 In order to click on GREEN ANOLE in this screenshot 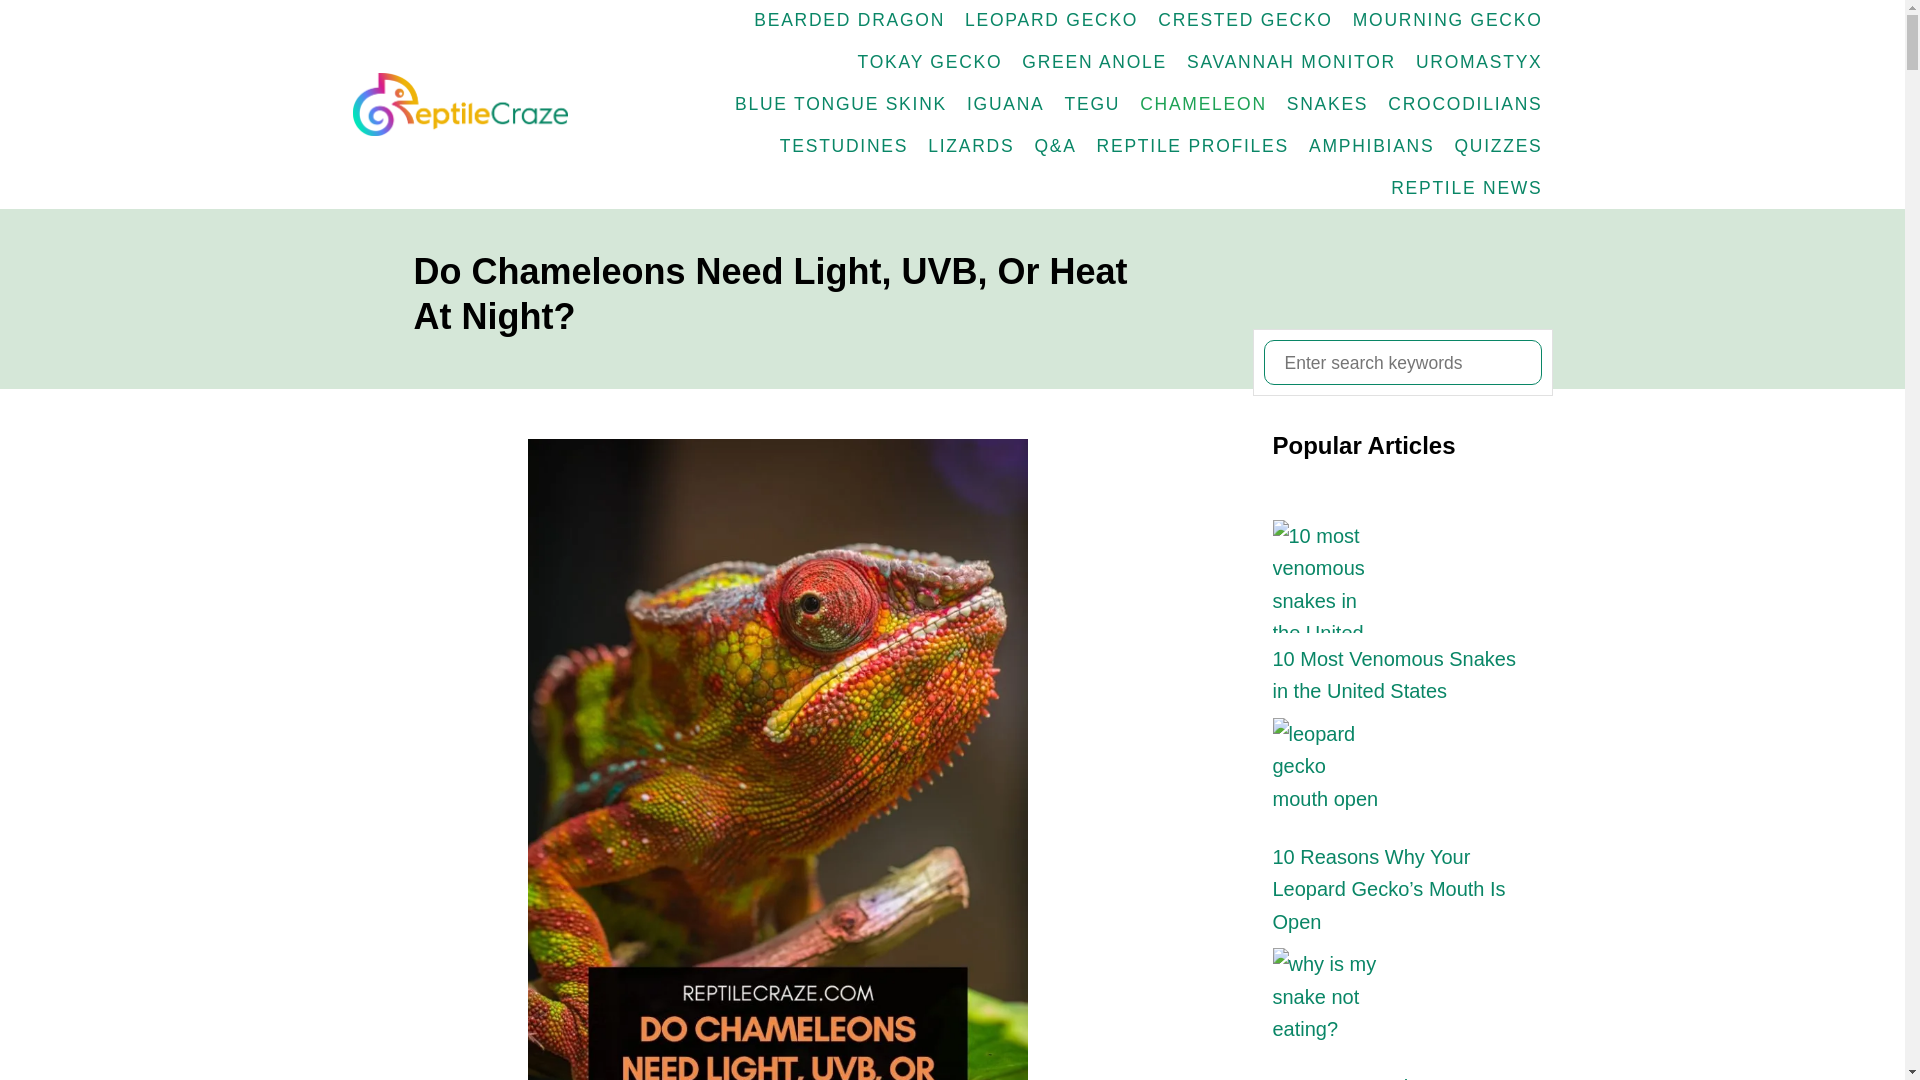, I will do `click(1094, 63)`.